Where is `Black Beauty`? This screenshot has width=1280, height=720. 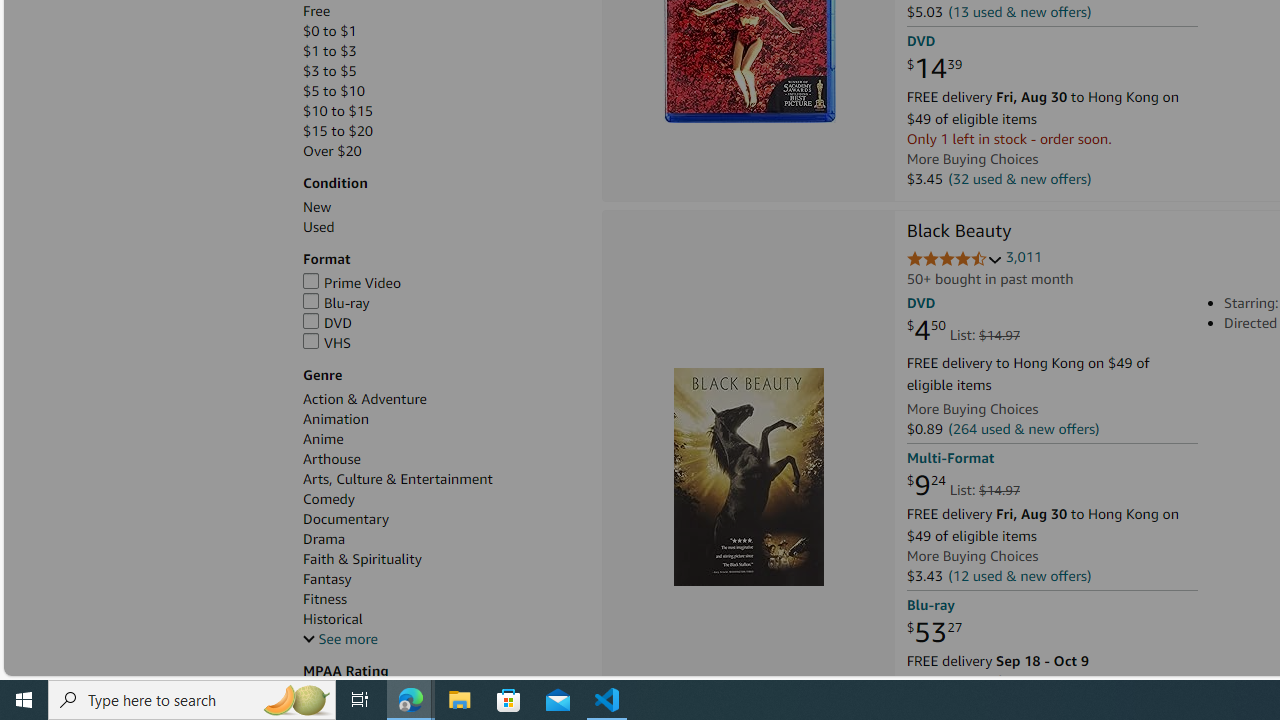
Black Beauty is located at coordinates (749, 476).